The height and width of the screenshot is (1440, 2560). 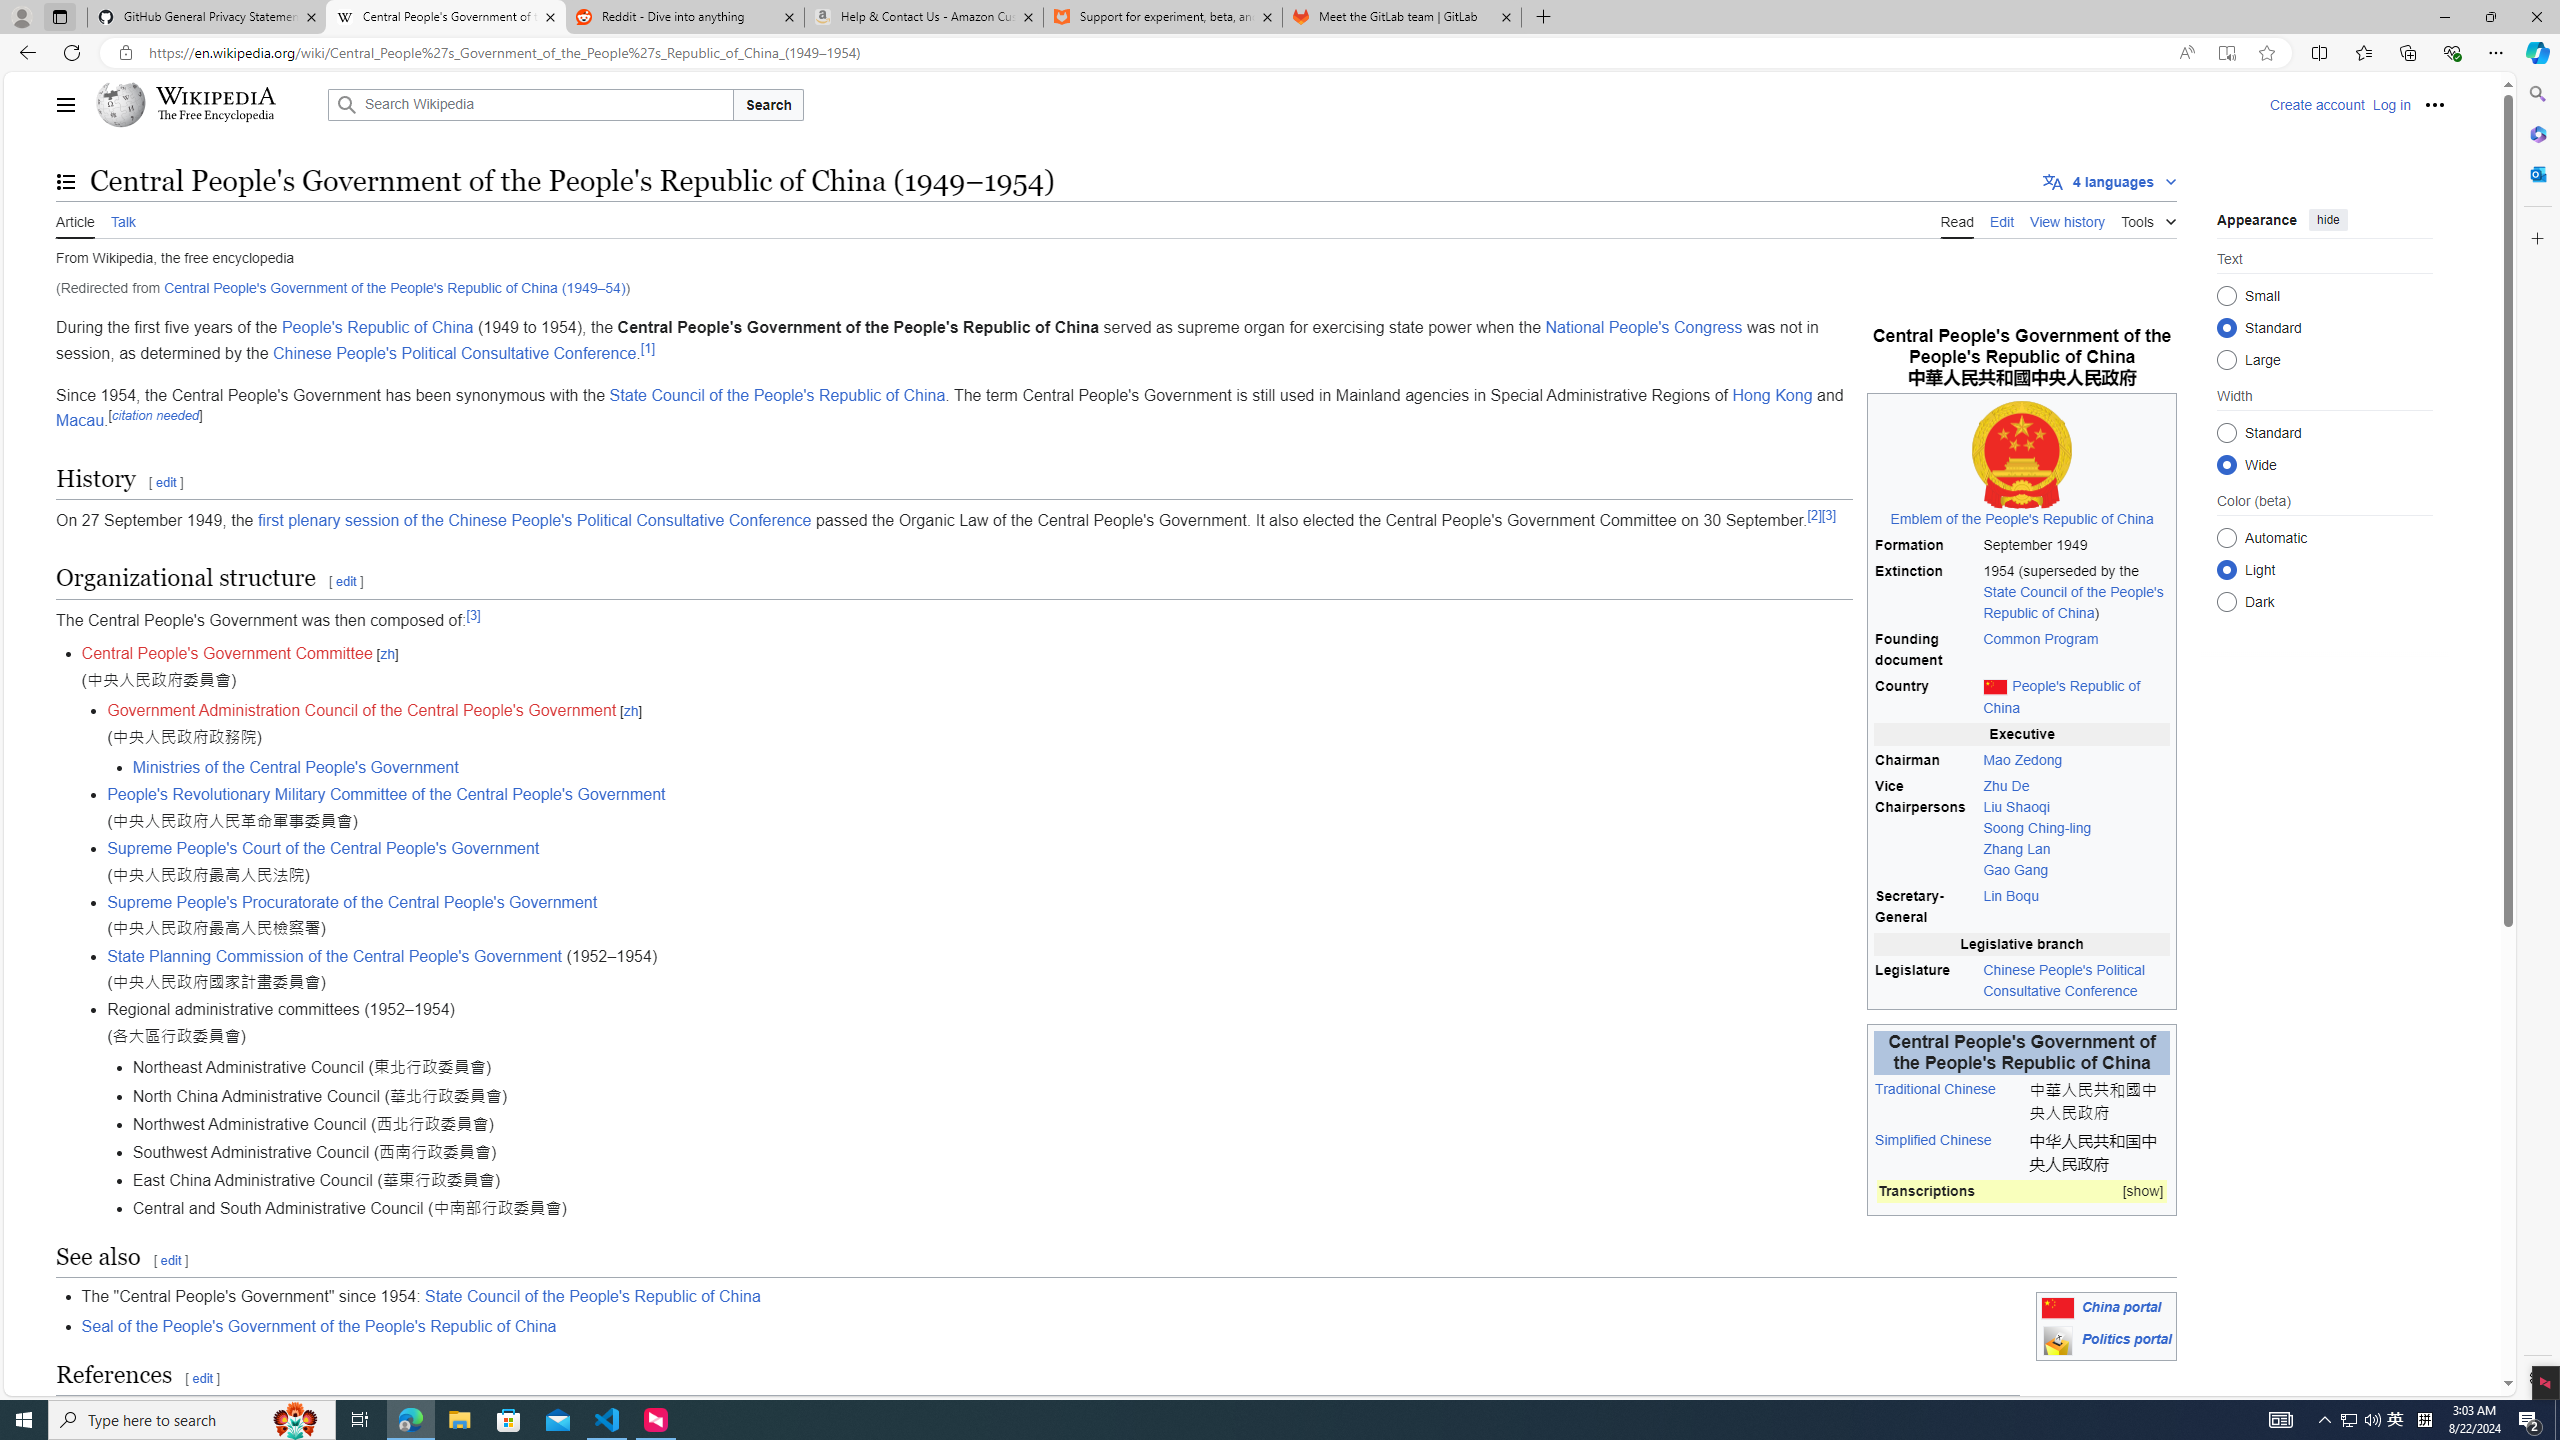 What do you see at coordinates (207, 17) in the screenshot?
I see `GitHub General Privacy Statement - GitHub Docs` at bounding box center [207, 17].